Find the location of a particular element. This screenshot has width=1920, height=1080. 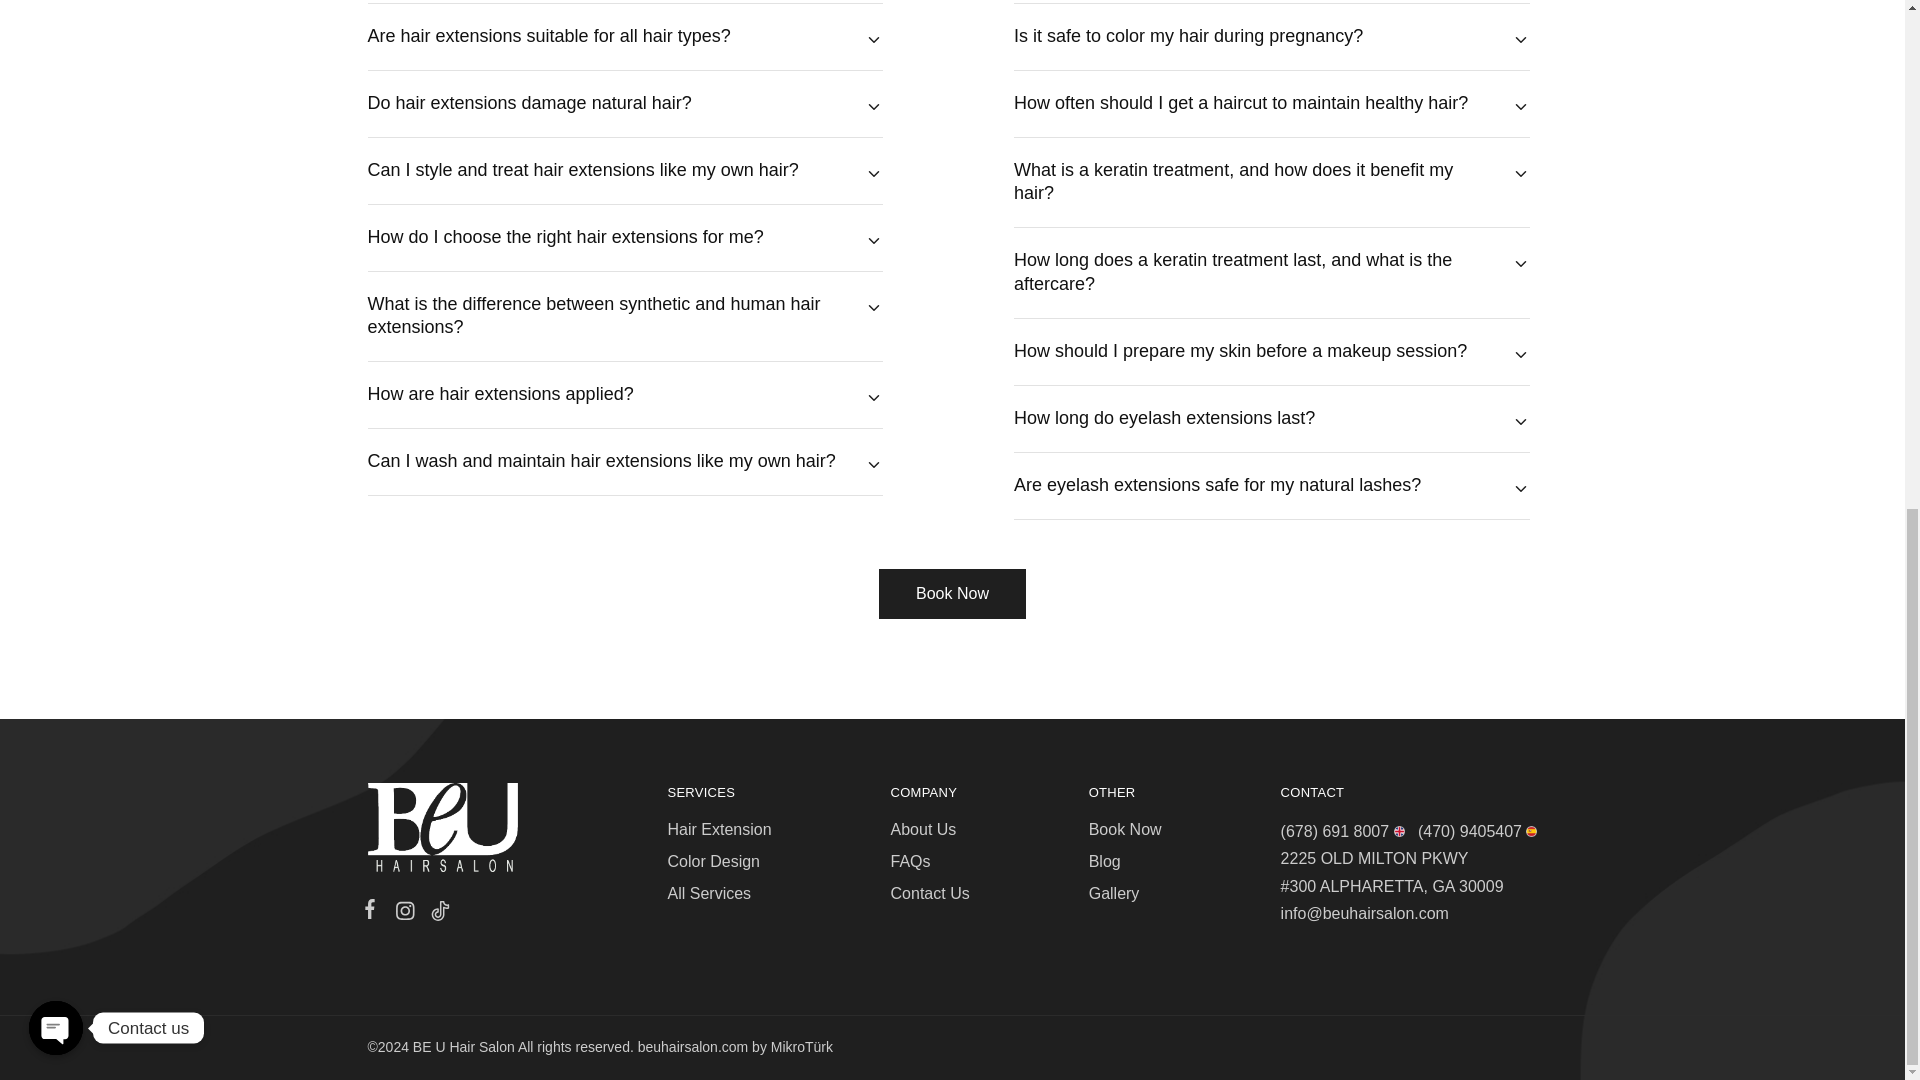

Hair Extension is located at coordinates (720, 829).